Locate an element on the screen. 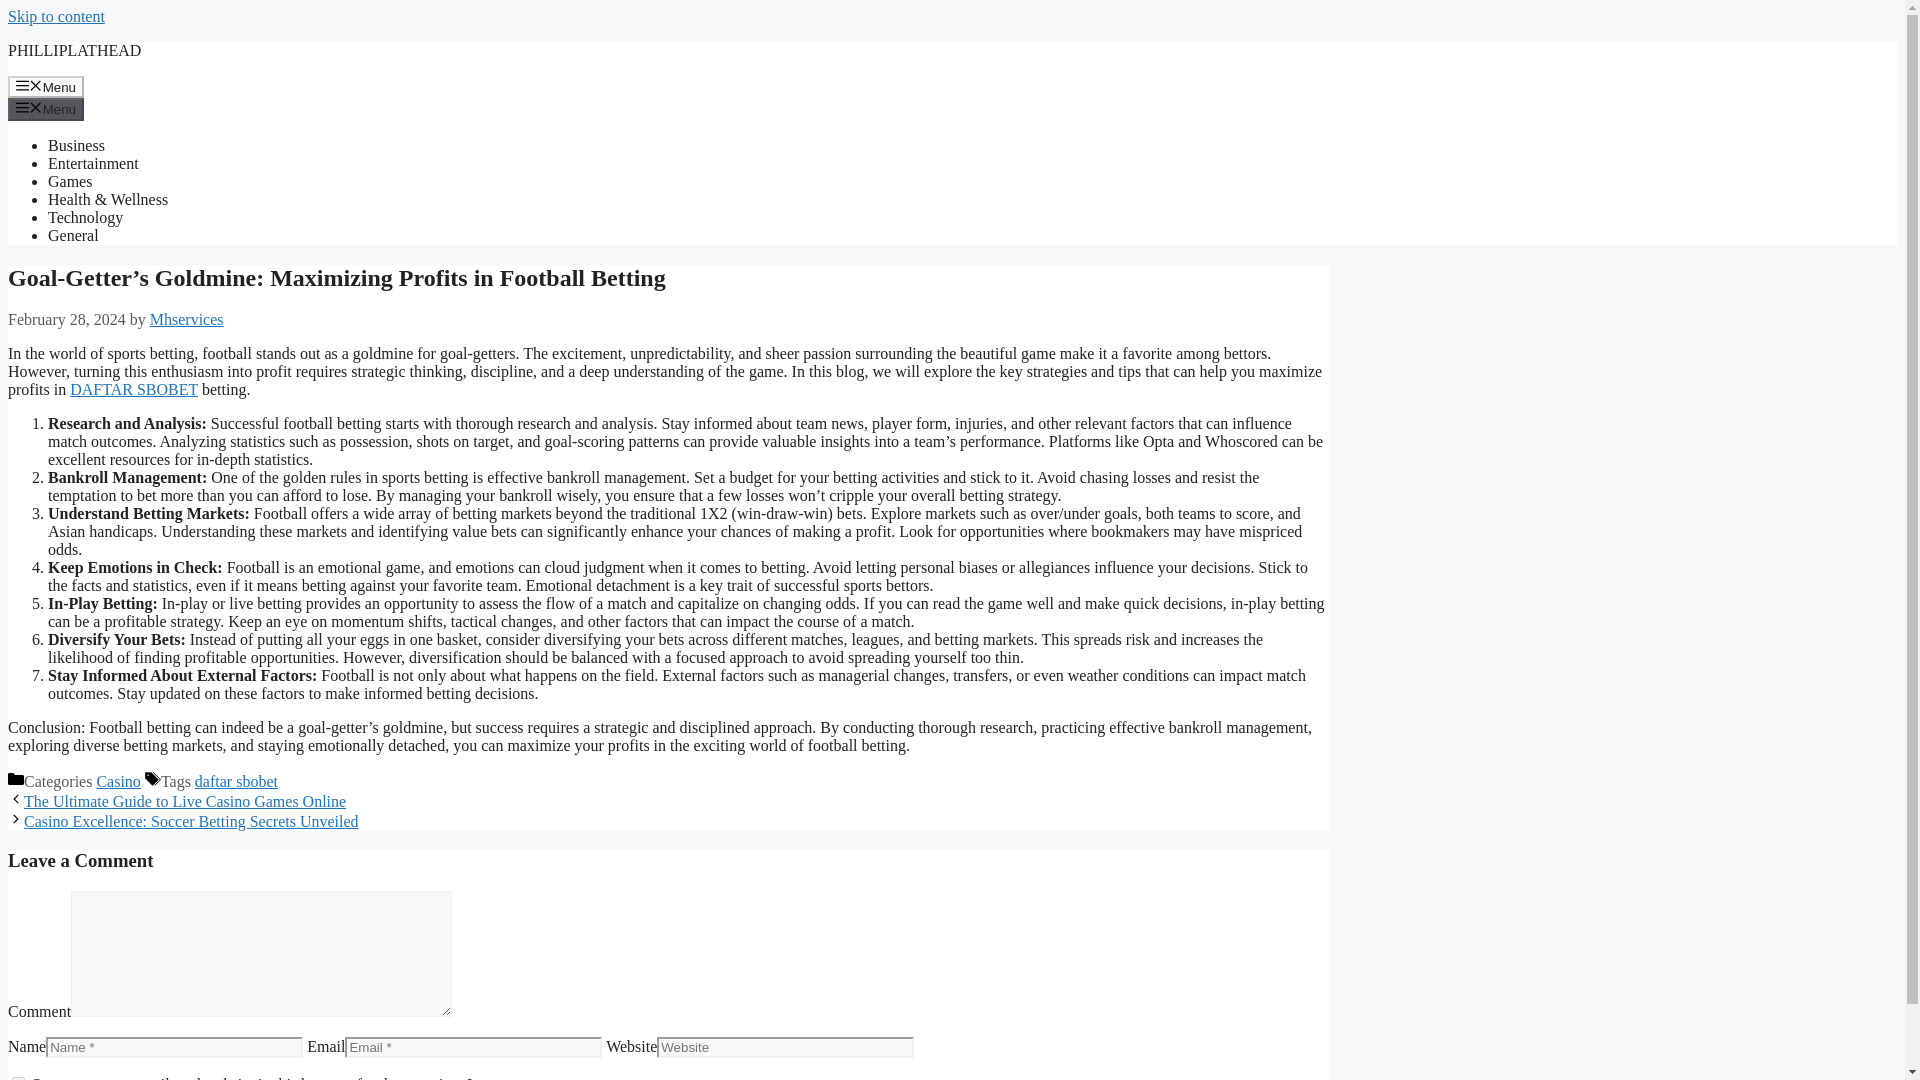 This screenshot has height=1080, width=1920. Skip to content is located at coordinates (56, 16).